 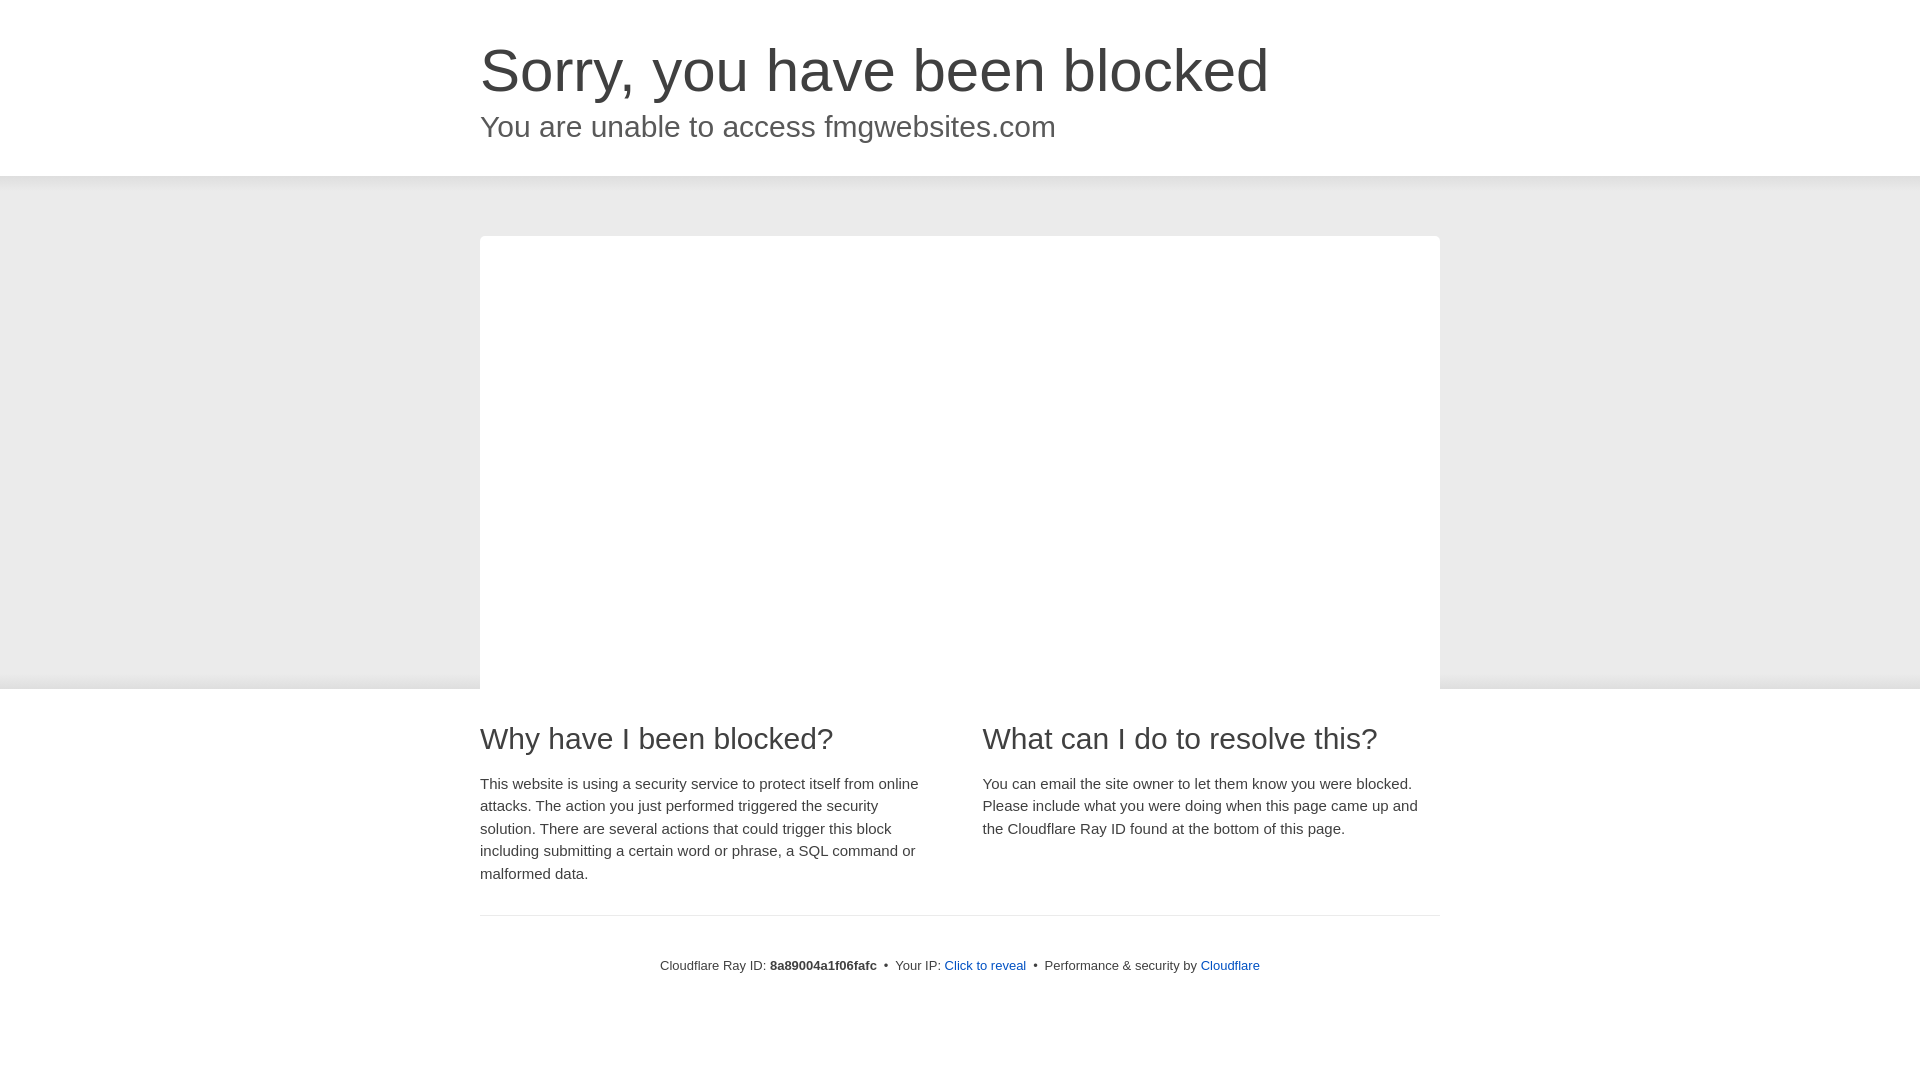 I want to click on Click to reveal, so click(x=986, y=966).